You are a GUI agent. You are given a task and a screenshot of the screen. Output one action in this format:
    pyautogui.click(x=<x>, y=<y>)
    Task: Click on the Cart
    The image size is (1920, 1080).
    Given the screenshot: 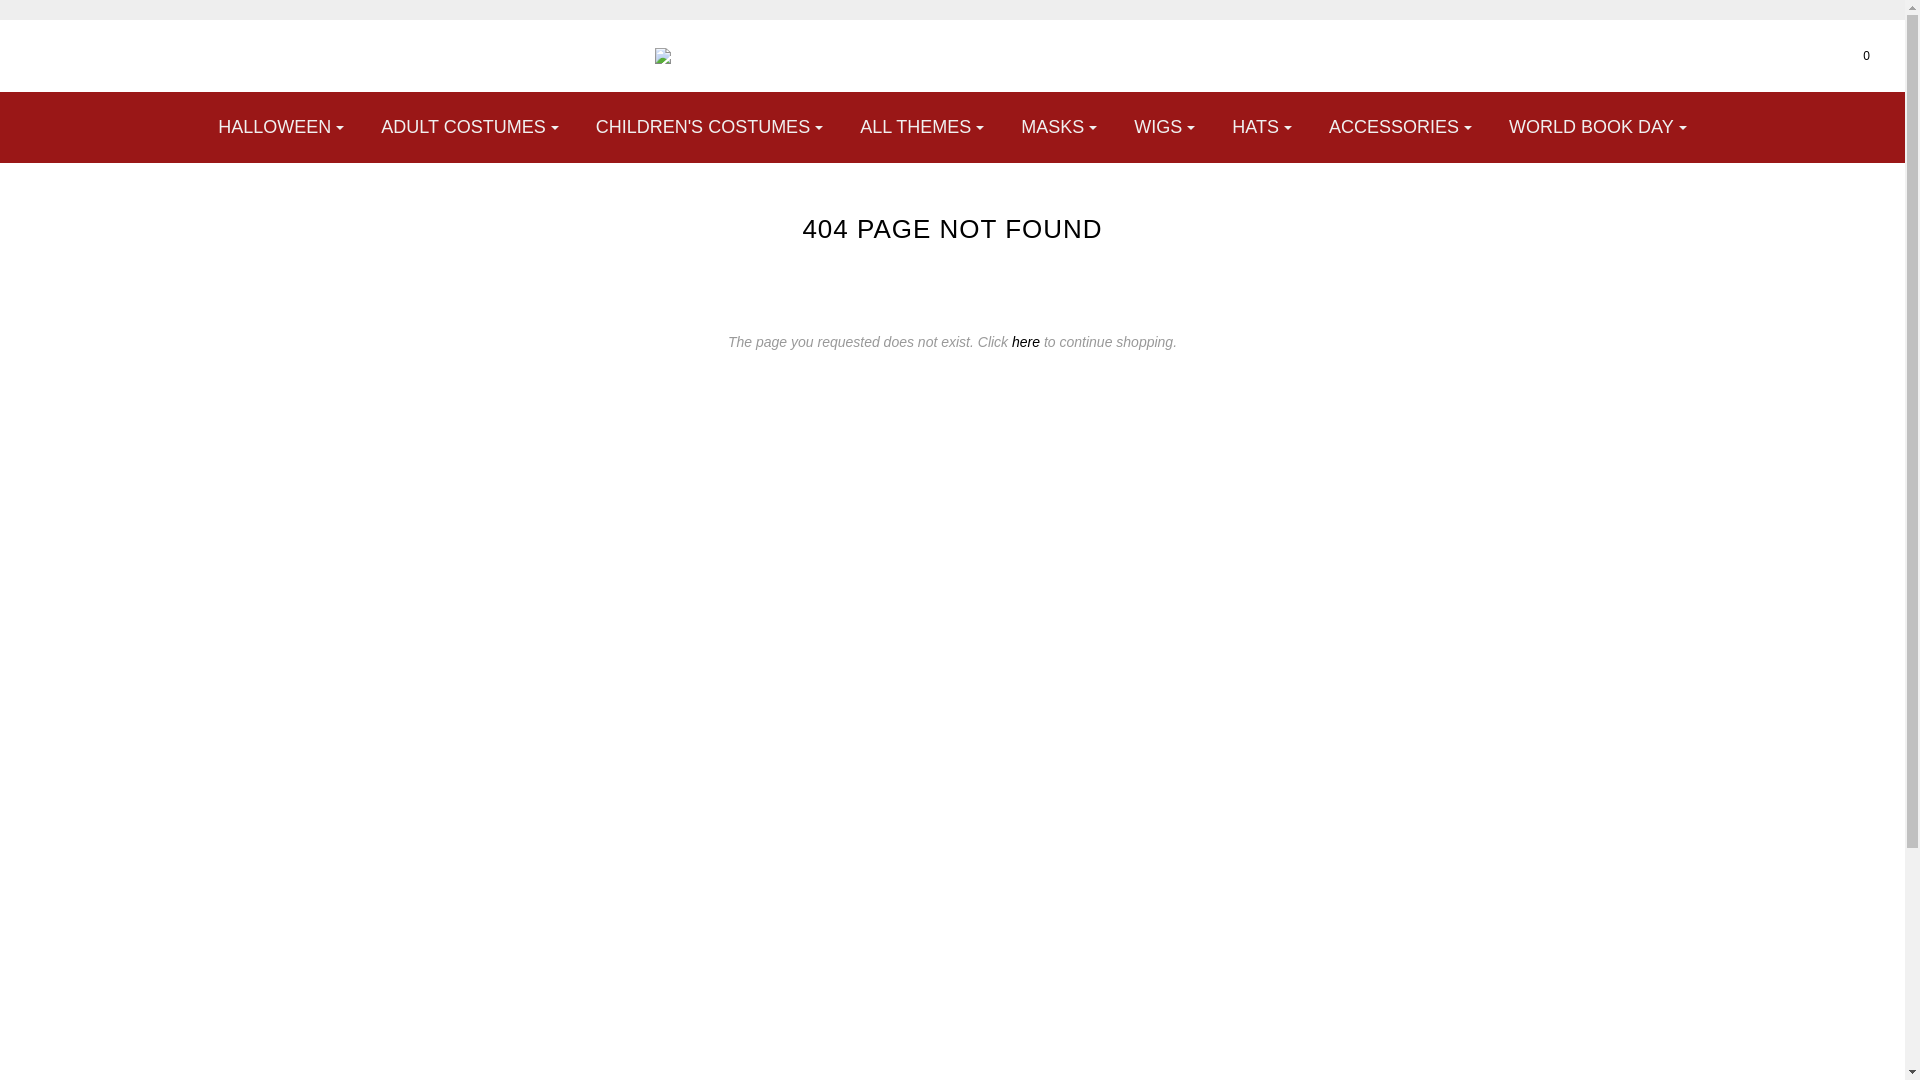 What is the action you would take?
    pyautogui.click(x=1854, y=55)
    